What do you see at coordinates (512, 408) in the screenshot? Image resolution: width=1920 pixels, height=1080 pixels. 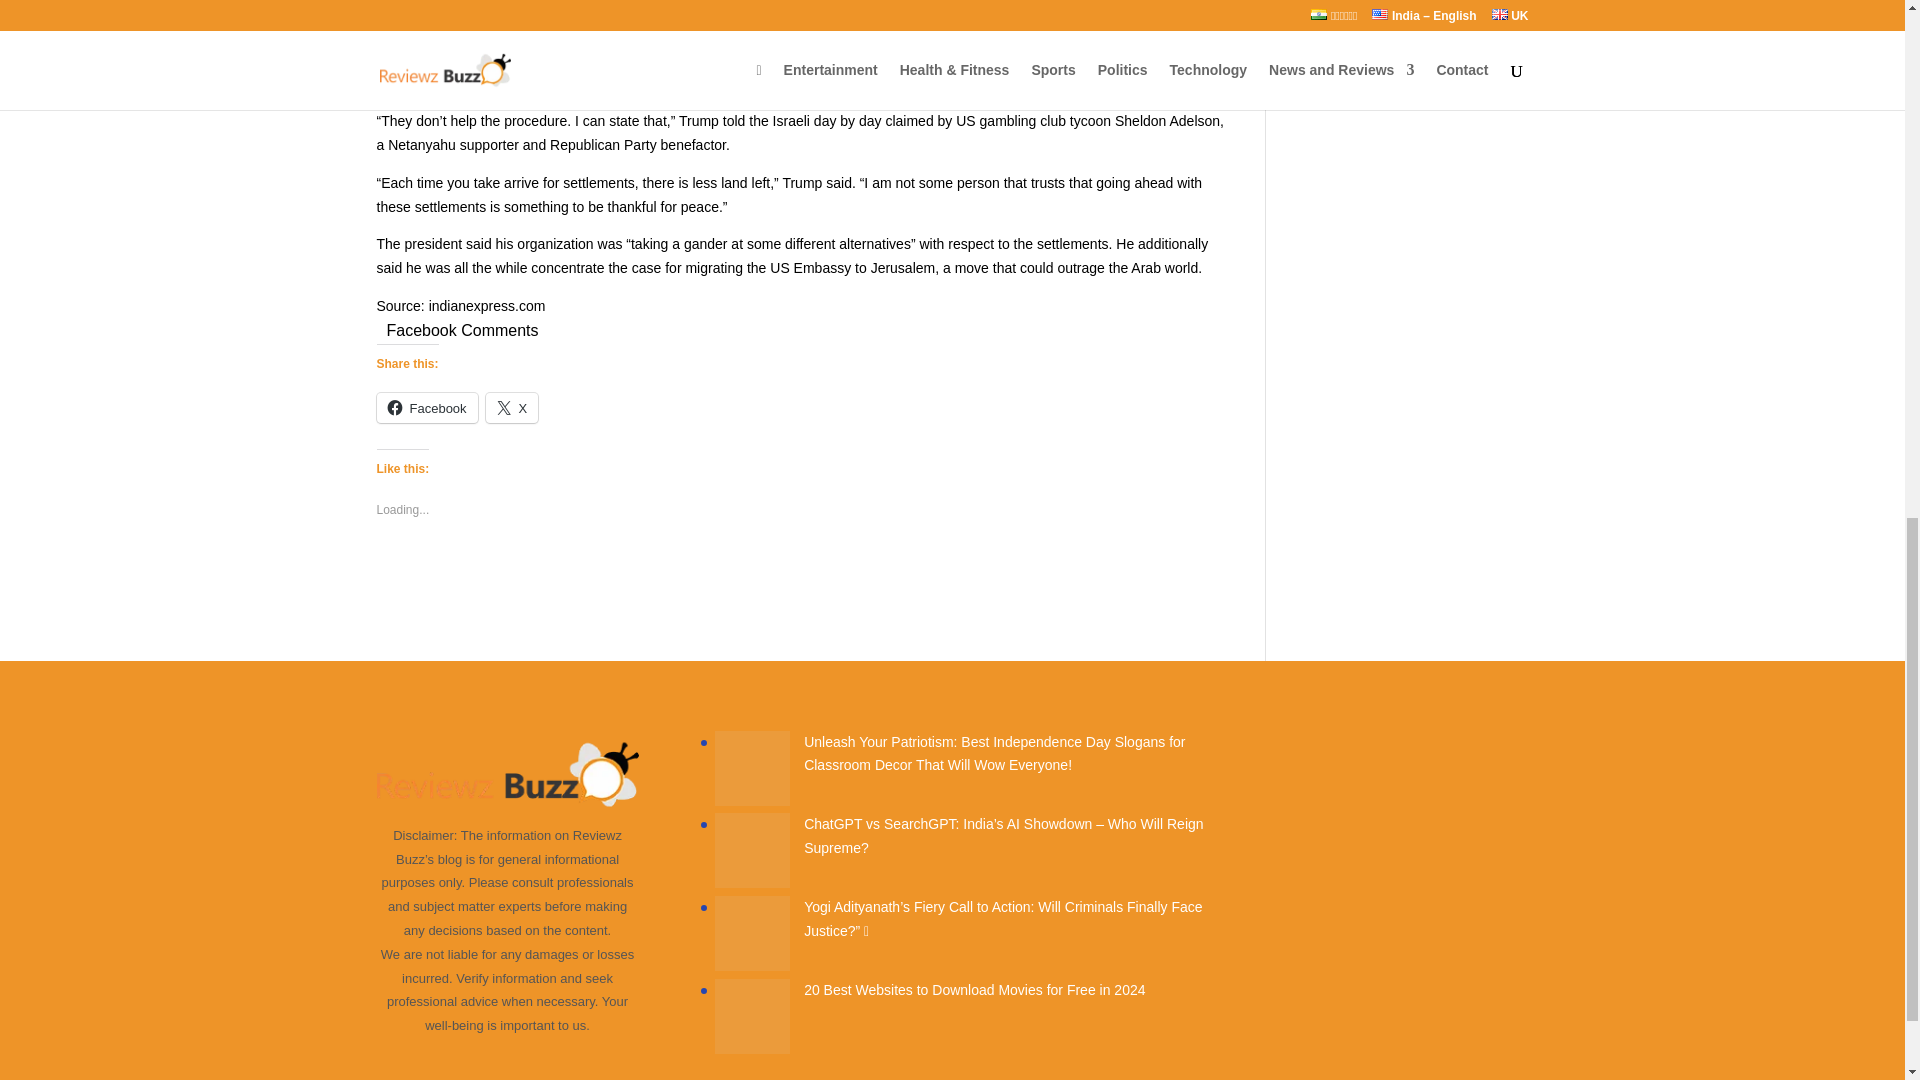 I see `Click to share on X` at bounding box center [512, 408].